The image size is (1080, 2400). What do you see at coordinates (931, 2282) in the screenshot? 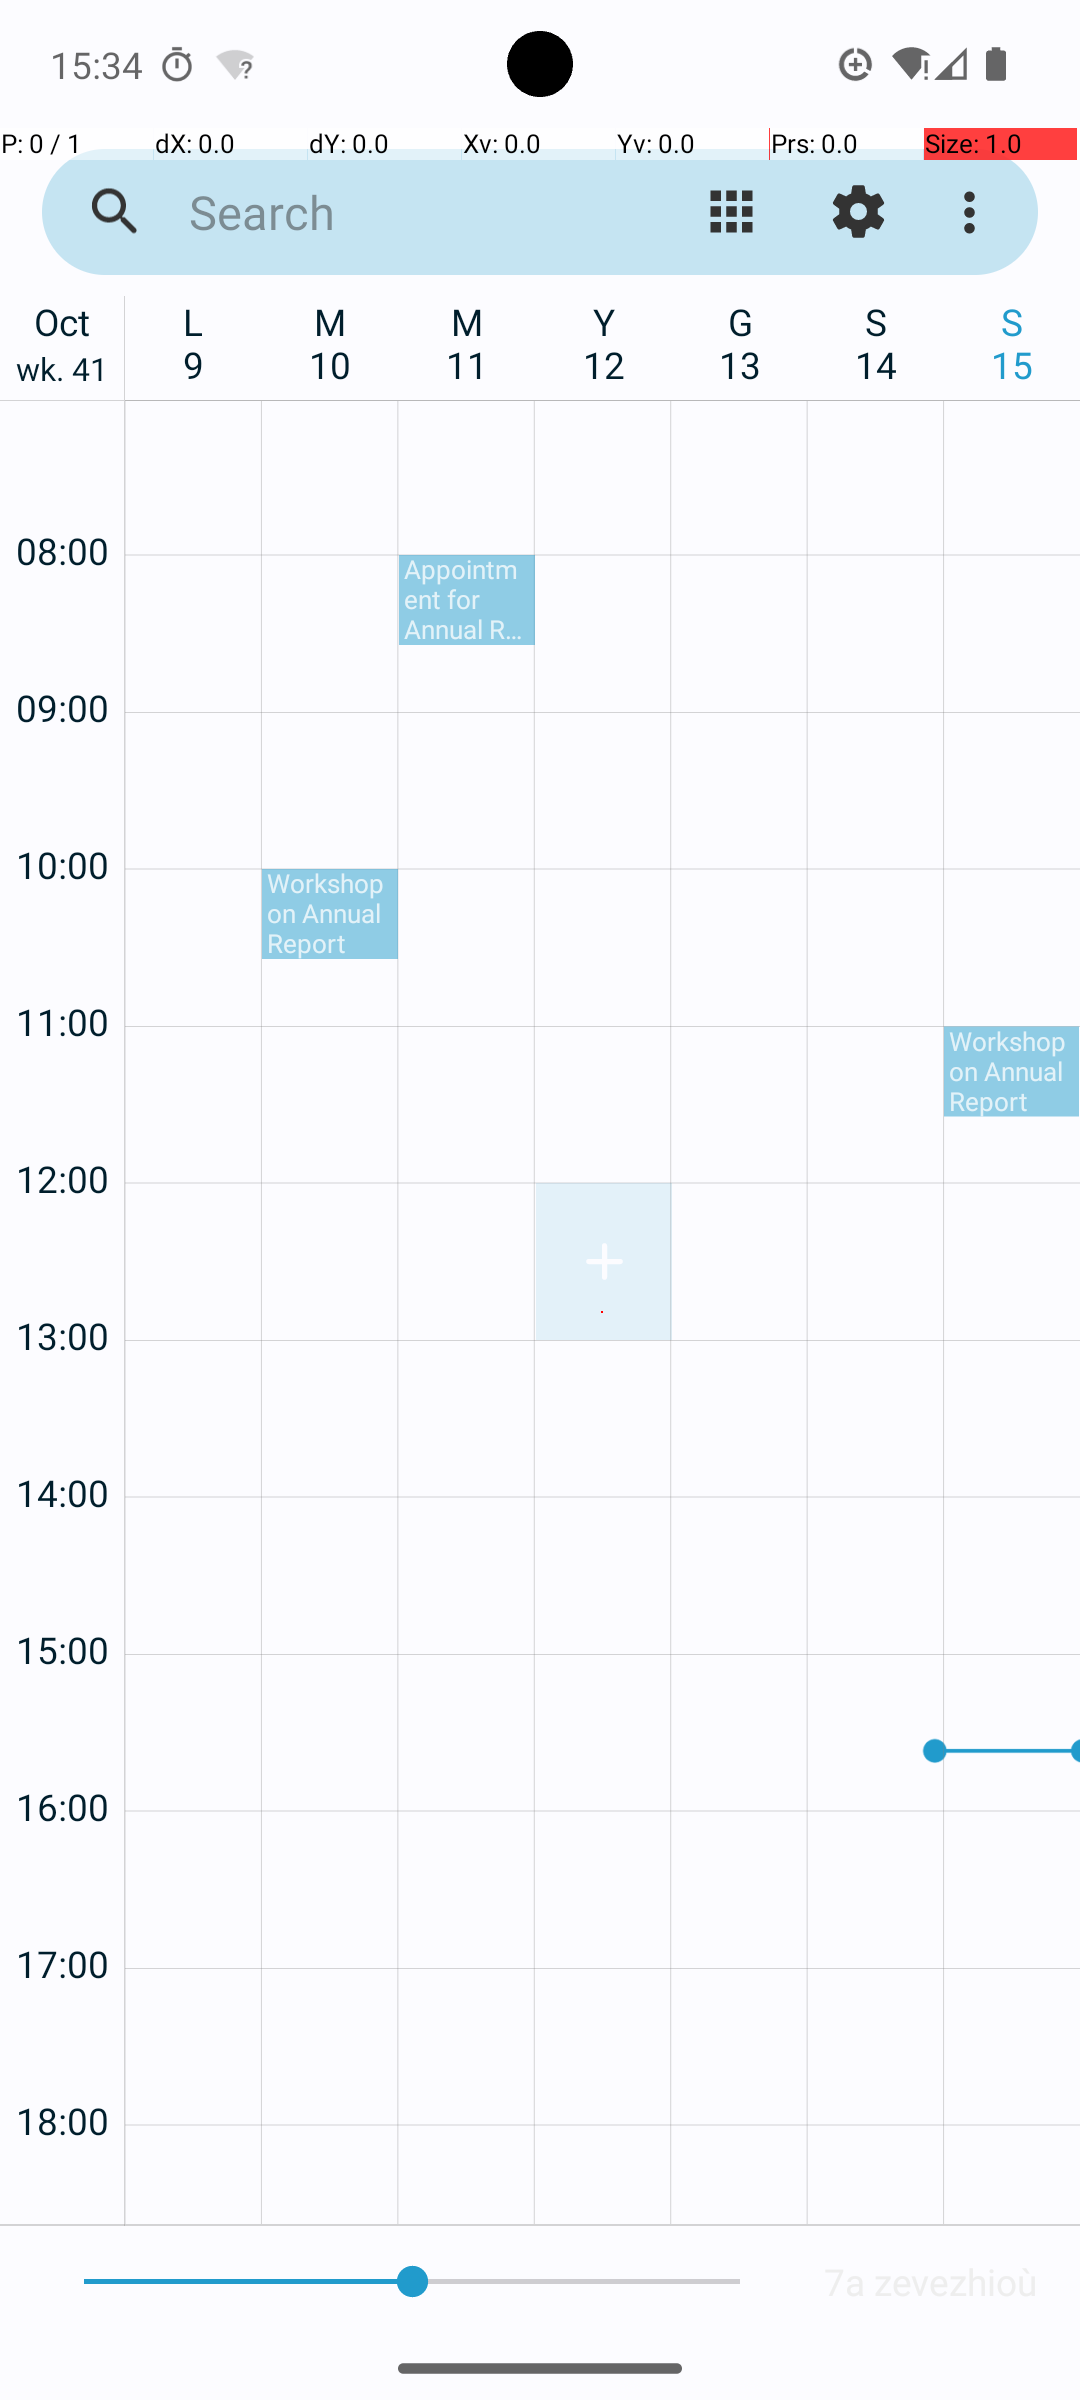
I see `7a zevezhioù` at bounding box center [931, 2282].